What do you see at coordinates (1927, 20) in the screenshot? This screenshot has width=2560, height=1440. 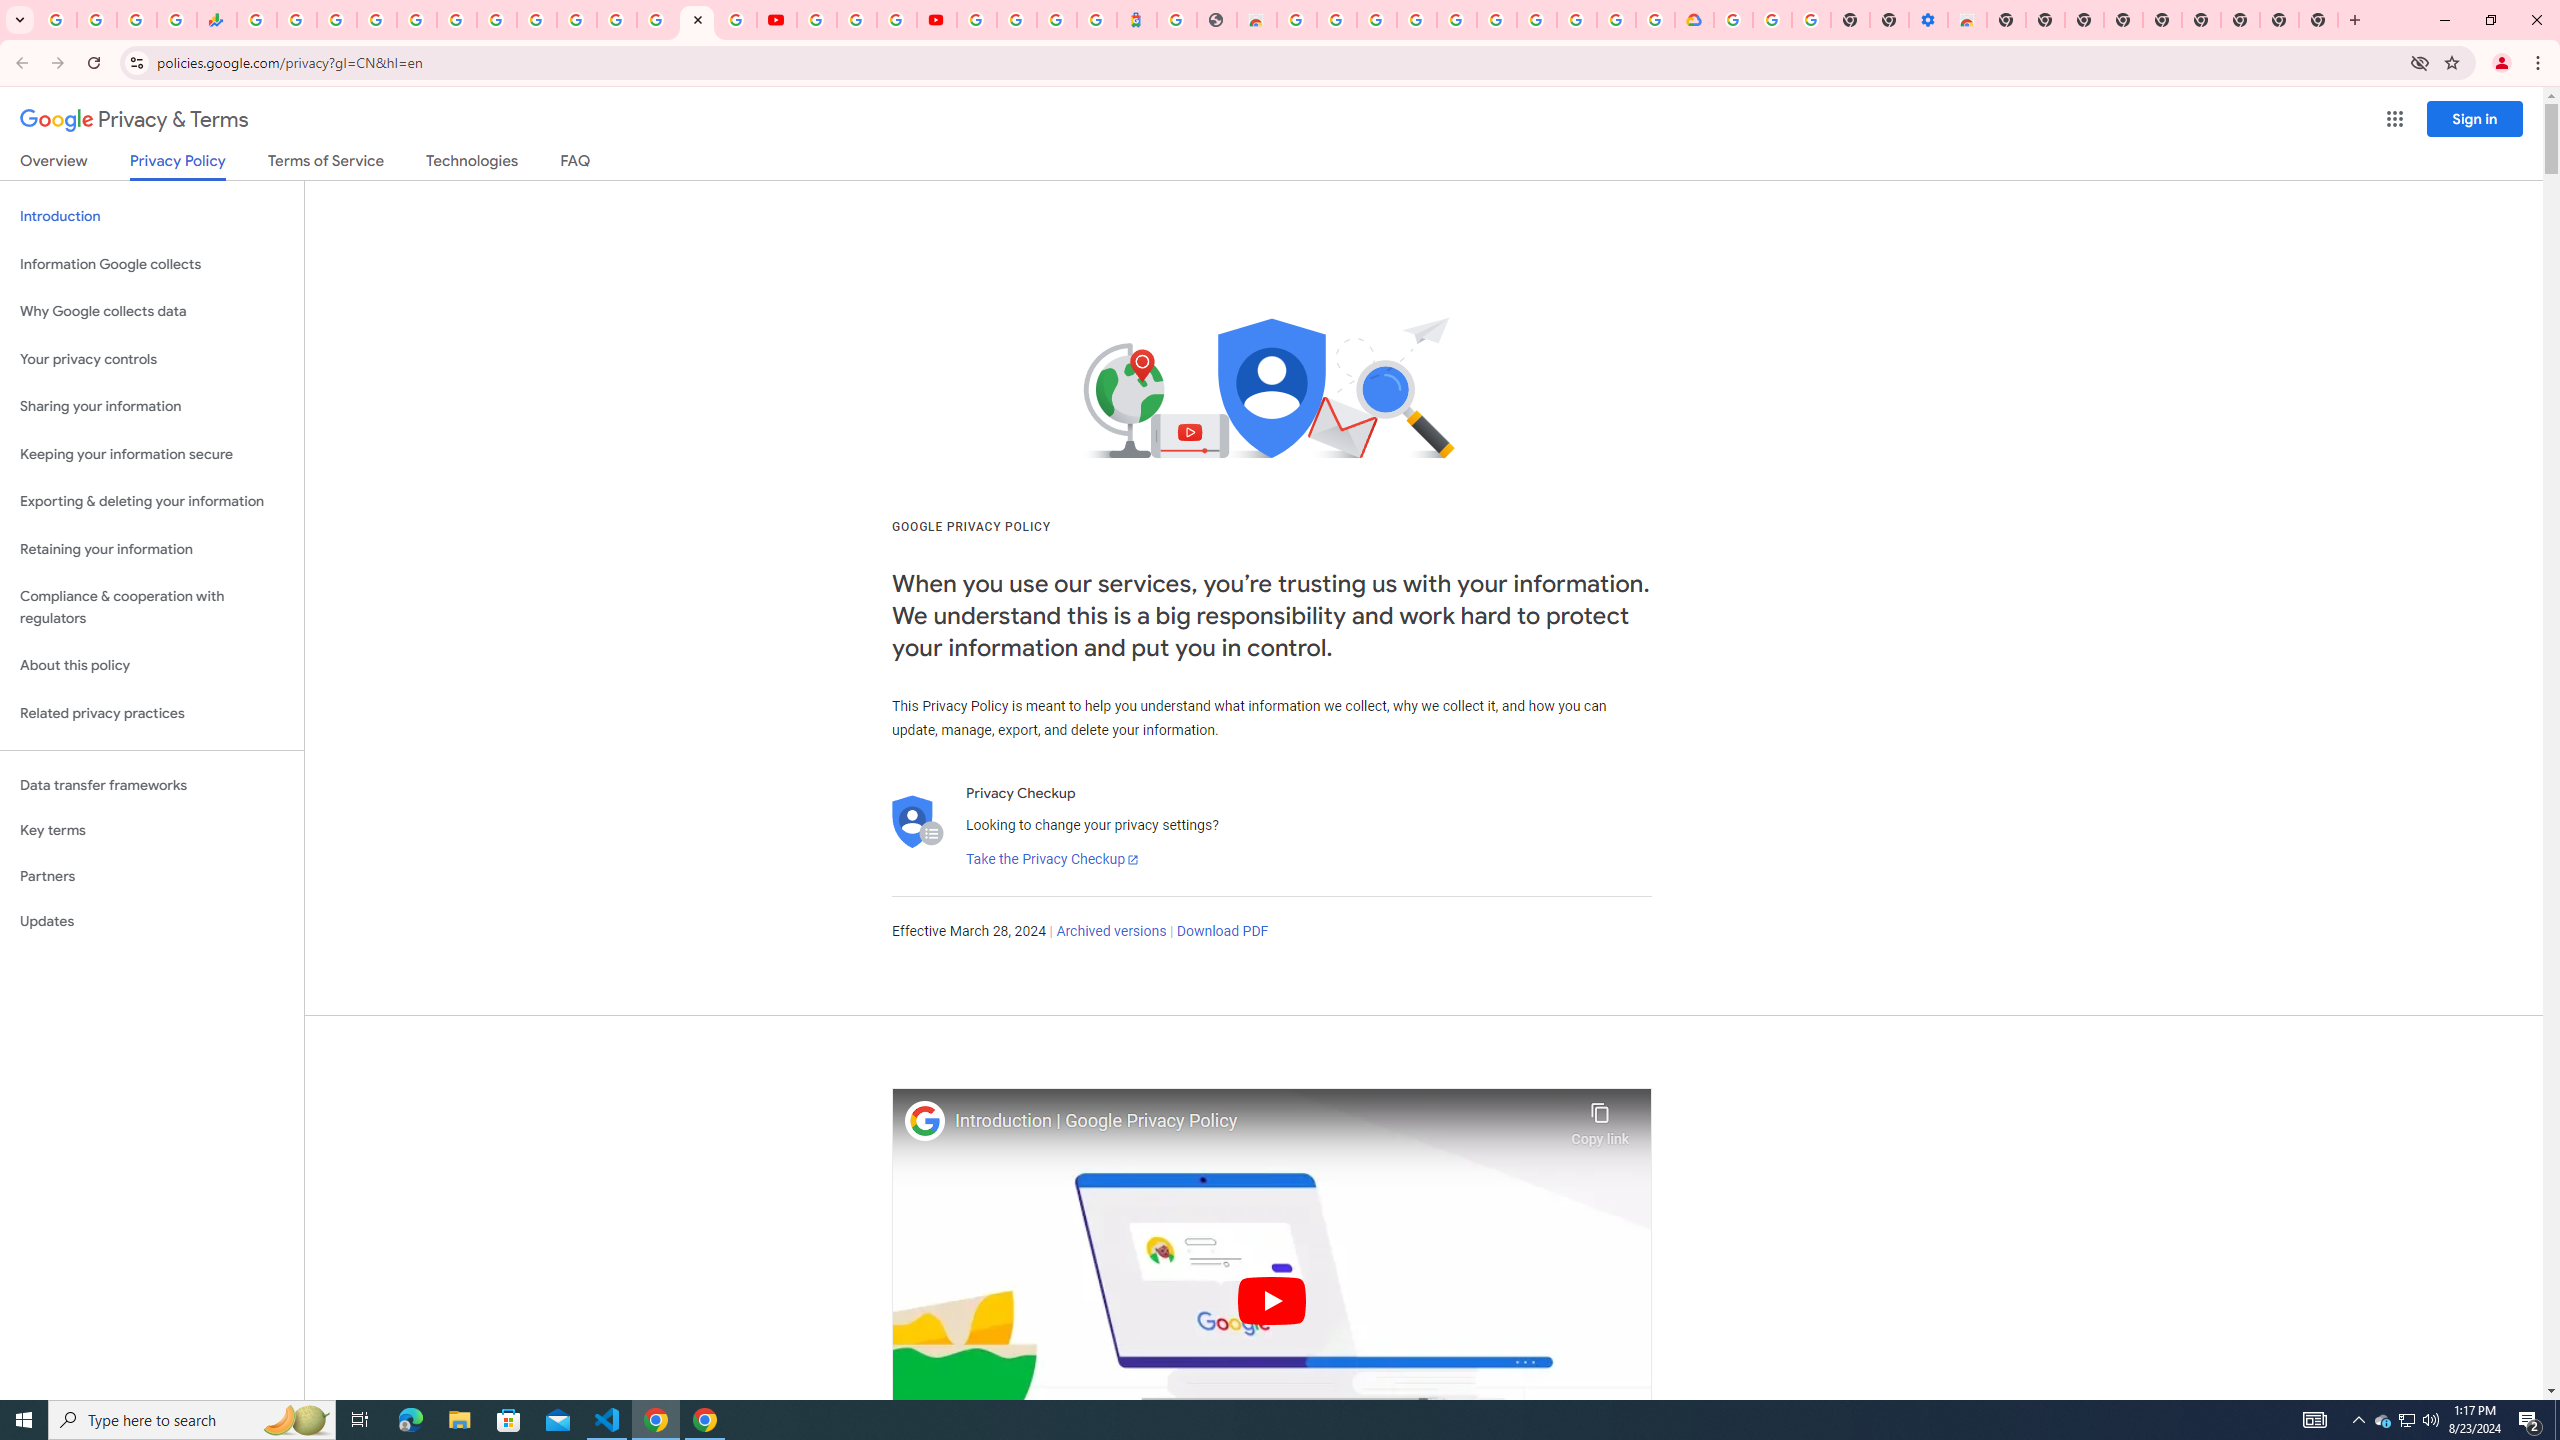 I see `Settings - Accessibility` at bounding box center [1927, 20].